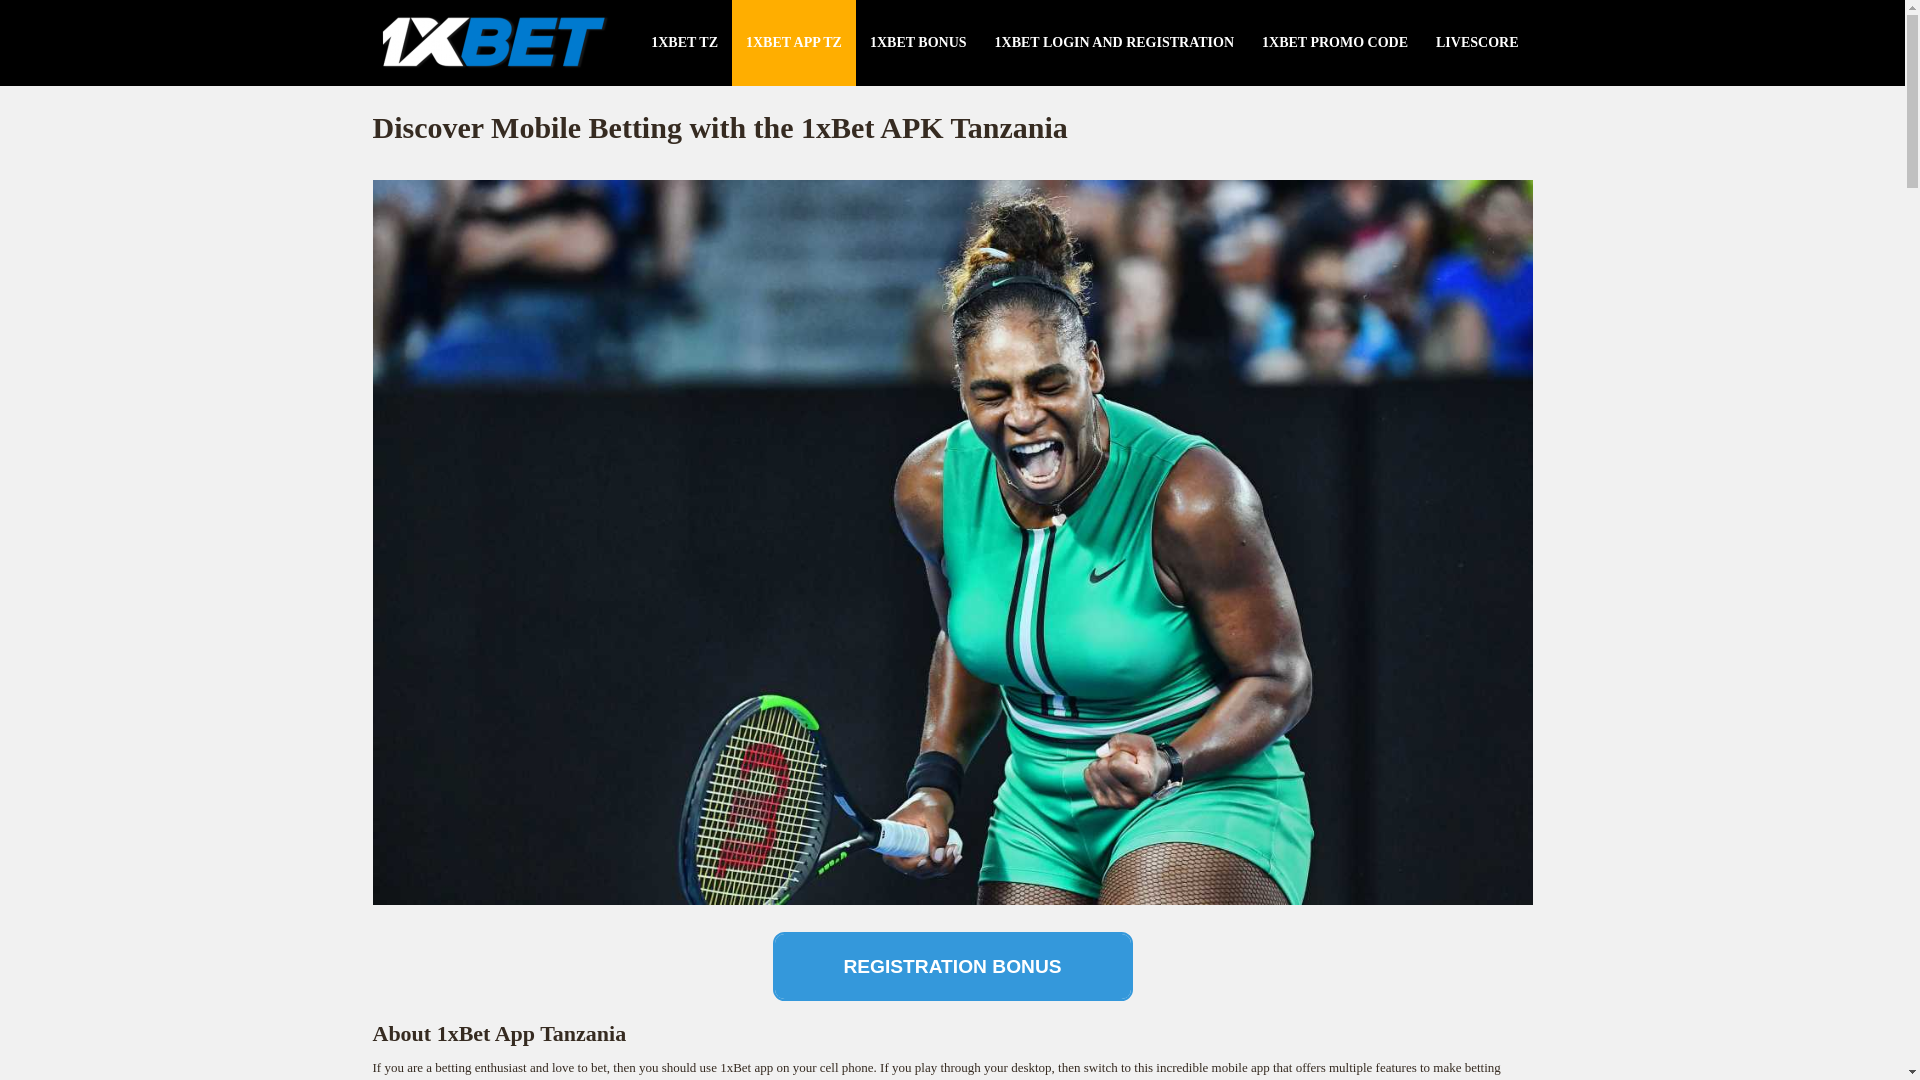  I want to click on 1XBET PROMO CODE, so click(1335, 43).